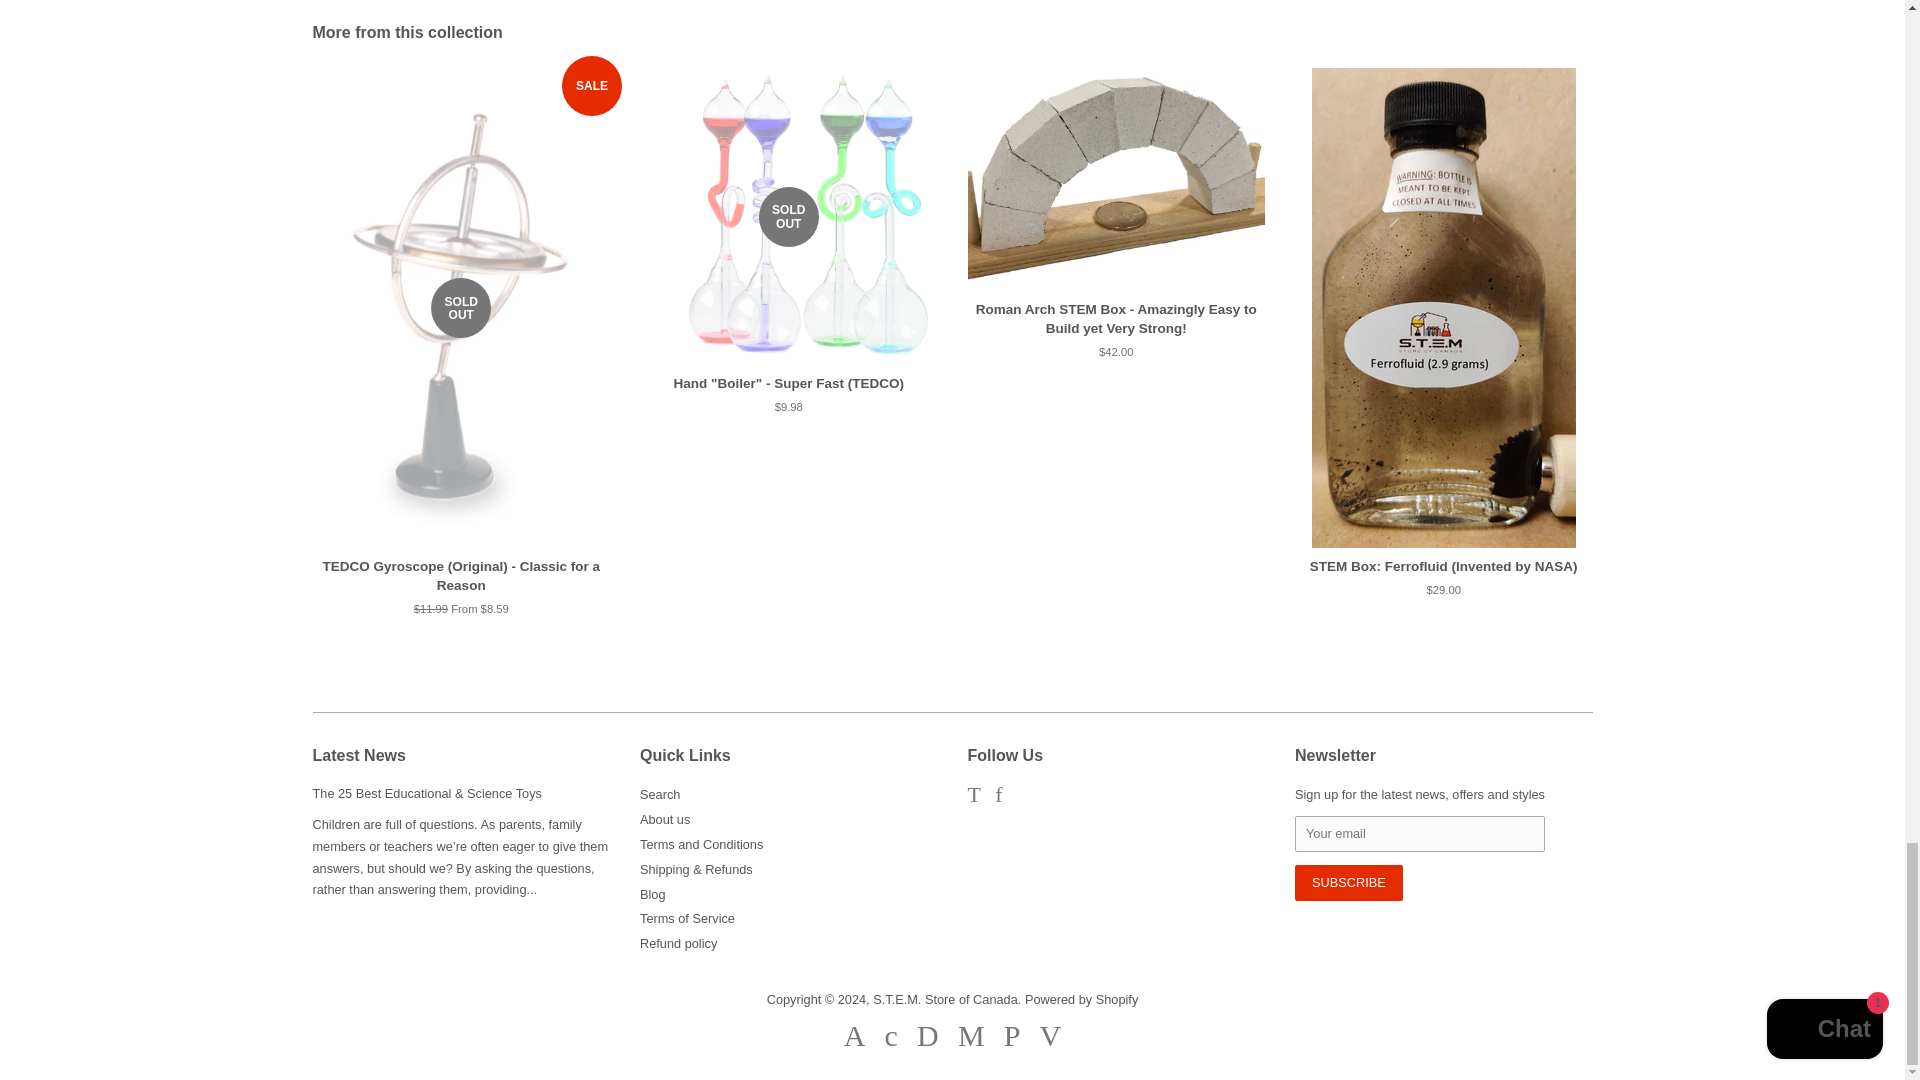 This screenshot has height=1080, width=1920. What do you see at coordinates (1348, 882) in the screenshot?
I see `Subscribe` at bounding box center [1348, 882].